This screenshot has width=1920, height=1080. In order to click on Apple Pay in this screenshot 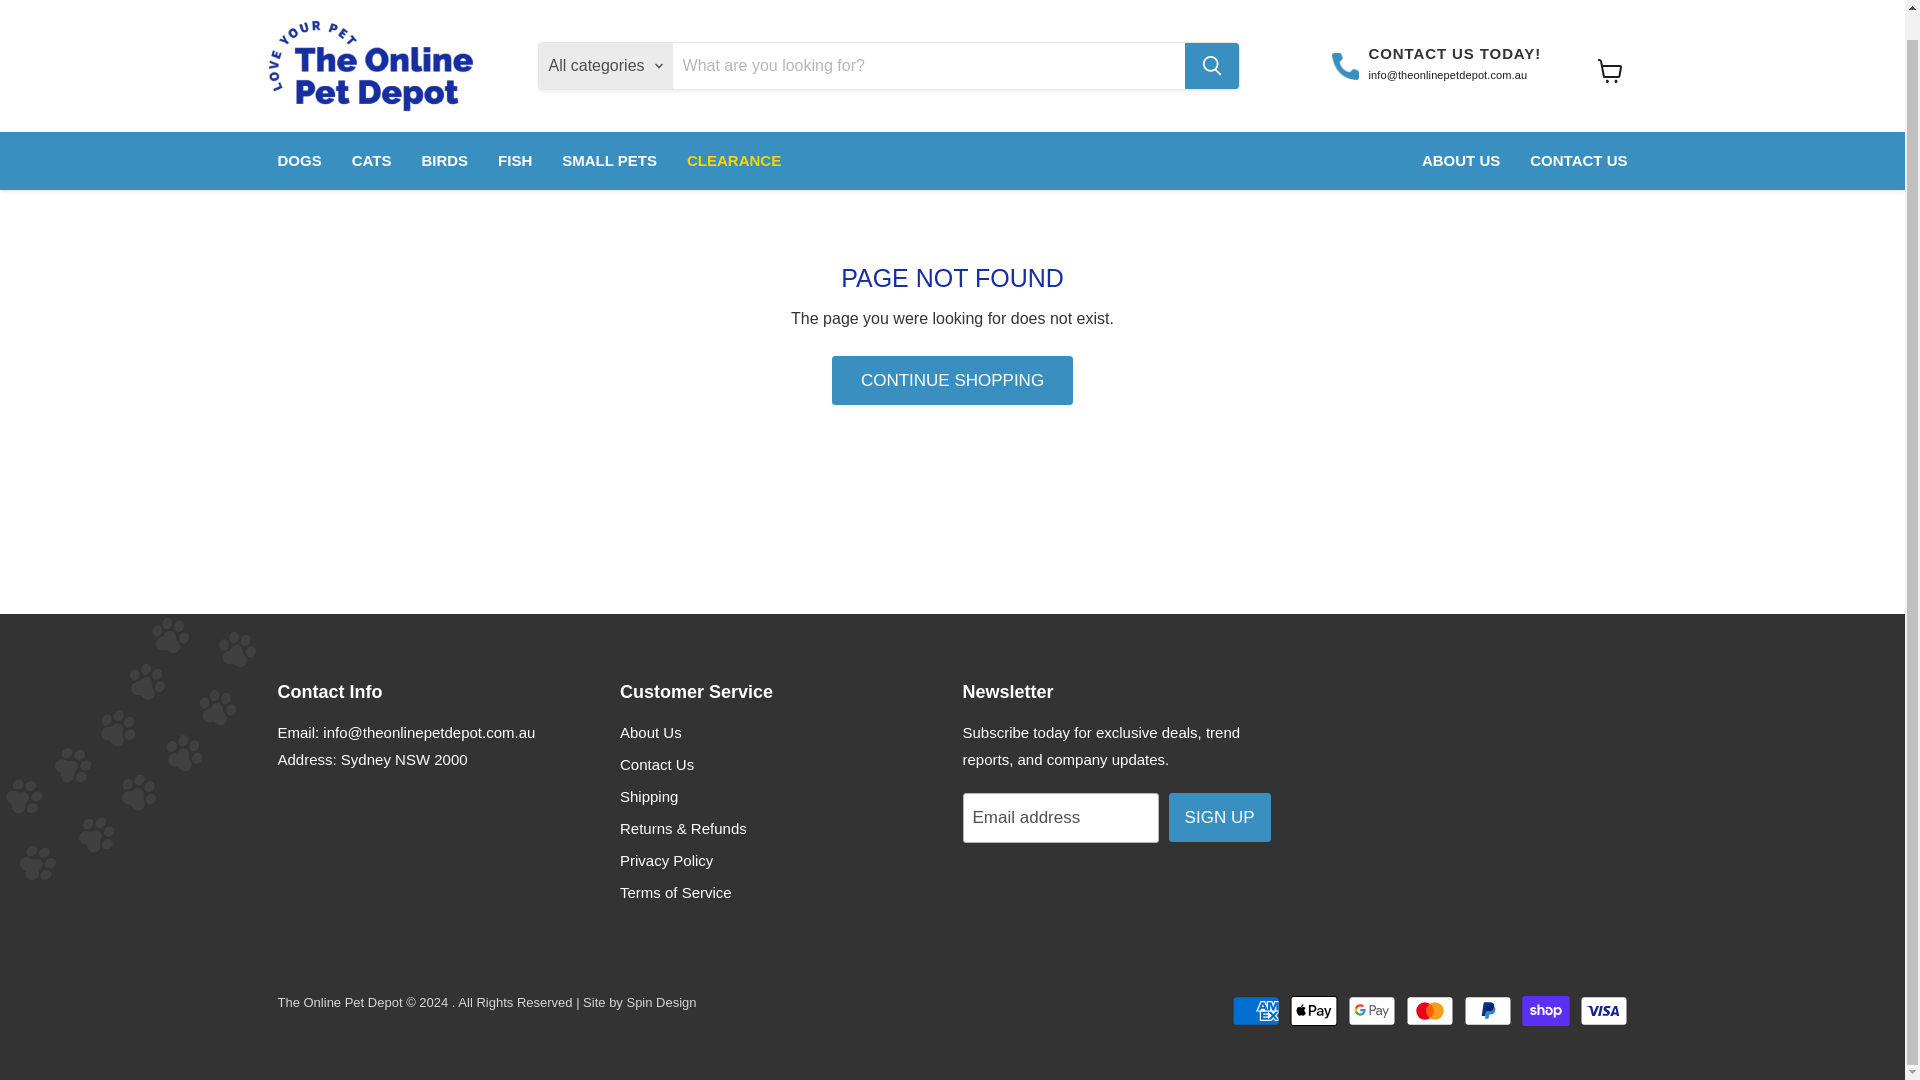, I will do `click(1314, 1010)`.